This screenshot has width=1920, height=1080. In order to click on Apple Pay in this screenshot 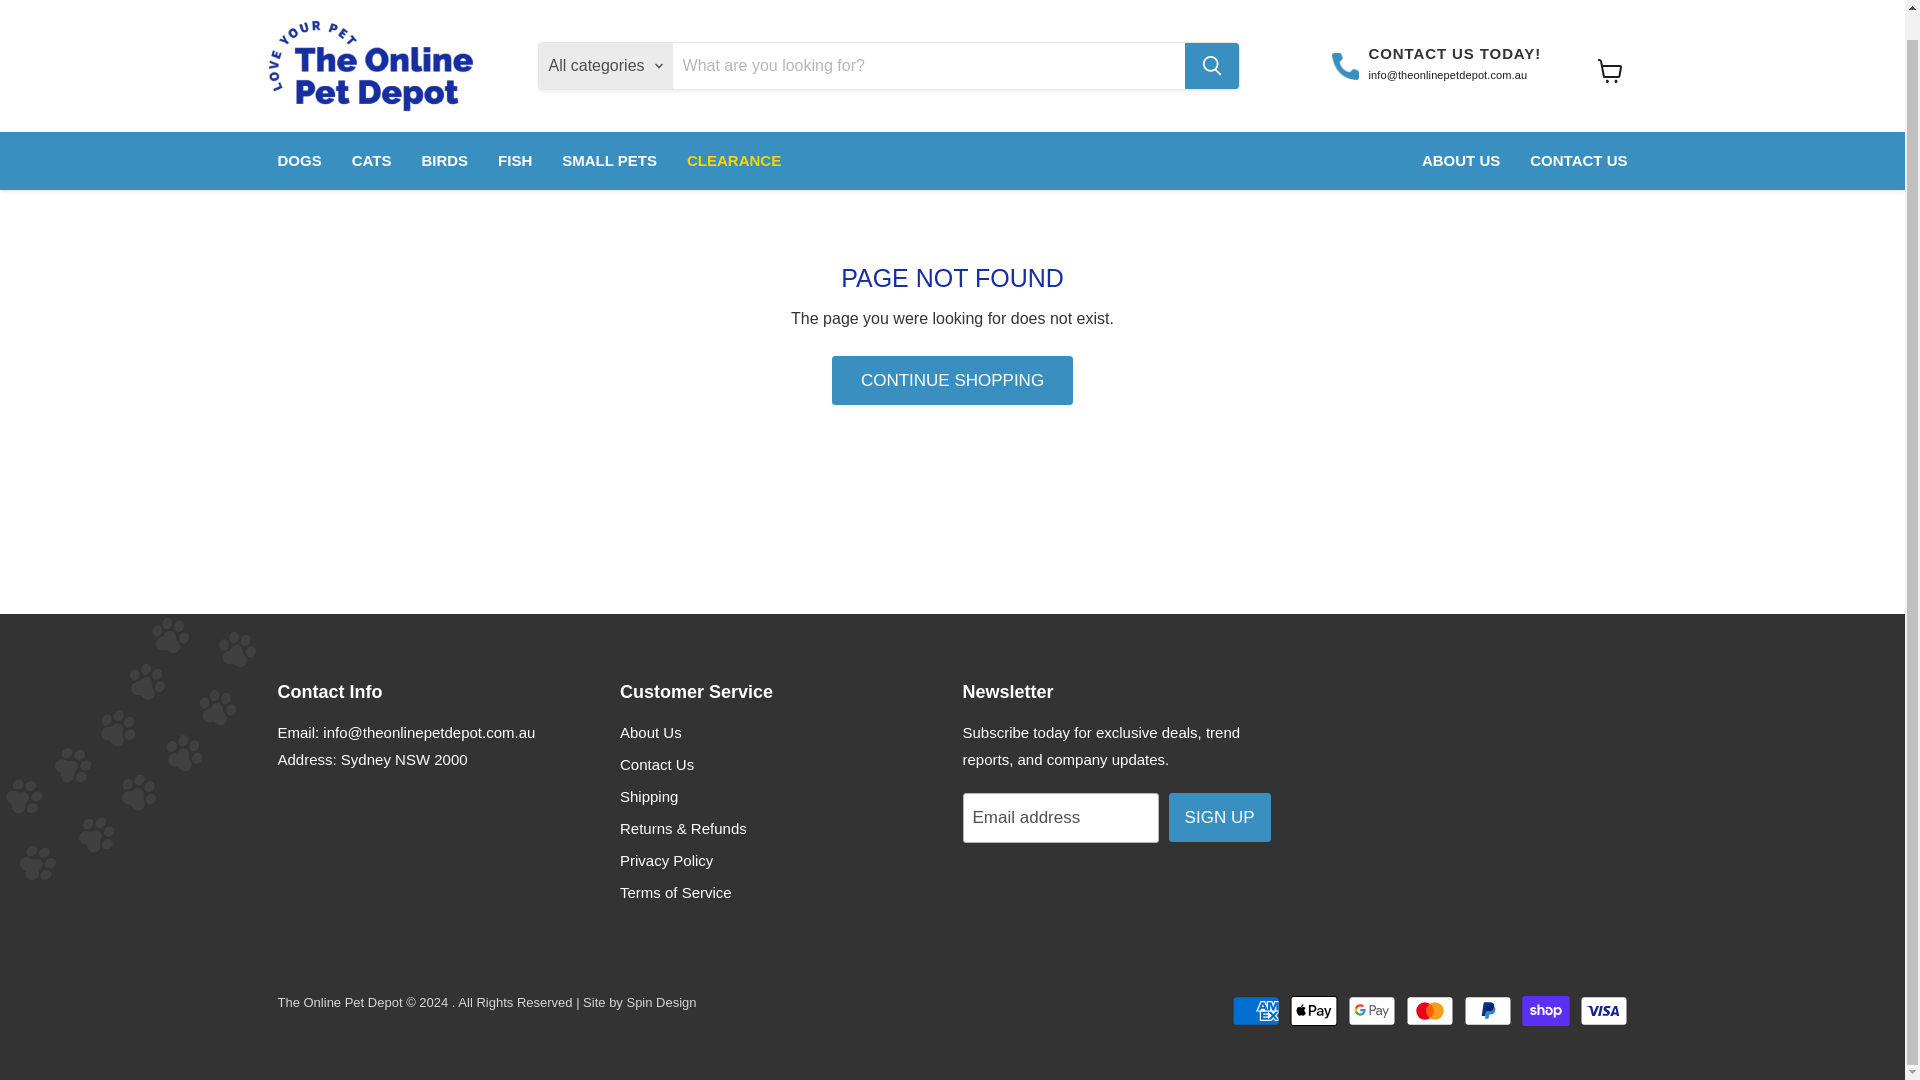, I will do `click(1314, 1010)`.